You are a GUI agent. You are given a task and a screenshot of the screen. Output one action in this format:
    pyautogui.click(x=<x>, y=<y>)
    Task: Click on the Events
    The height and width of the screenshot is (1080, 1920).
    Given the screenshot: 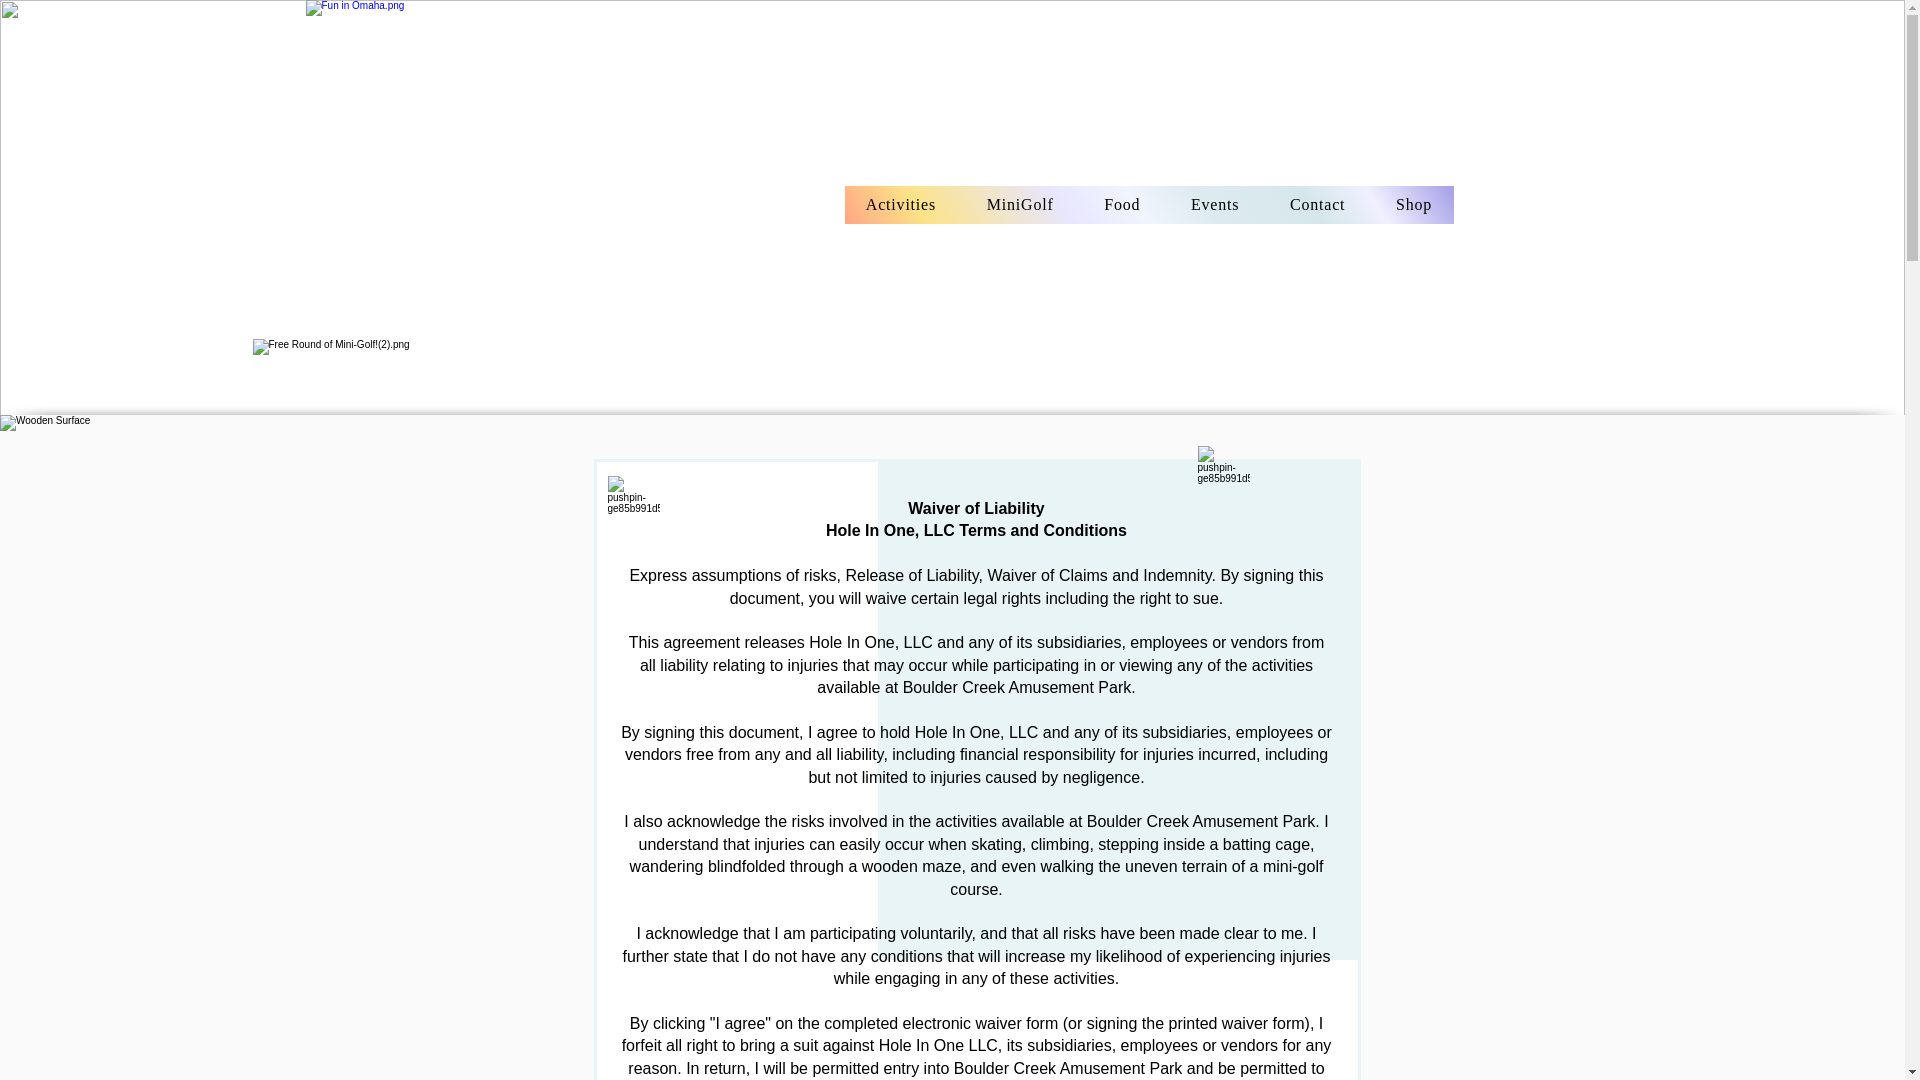 What is the action you would take?
    pyautogui.click(x=1215, y=204)
    